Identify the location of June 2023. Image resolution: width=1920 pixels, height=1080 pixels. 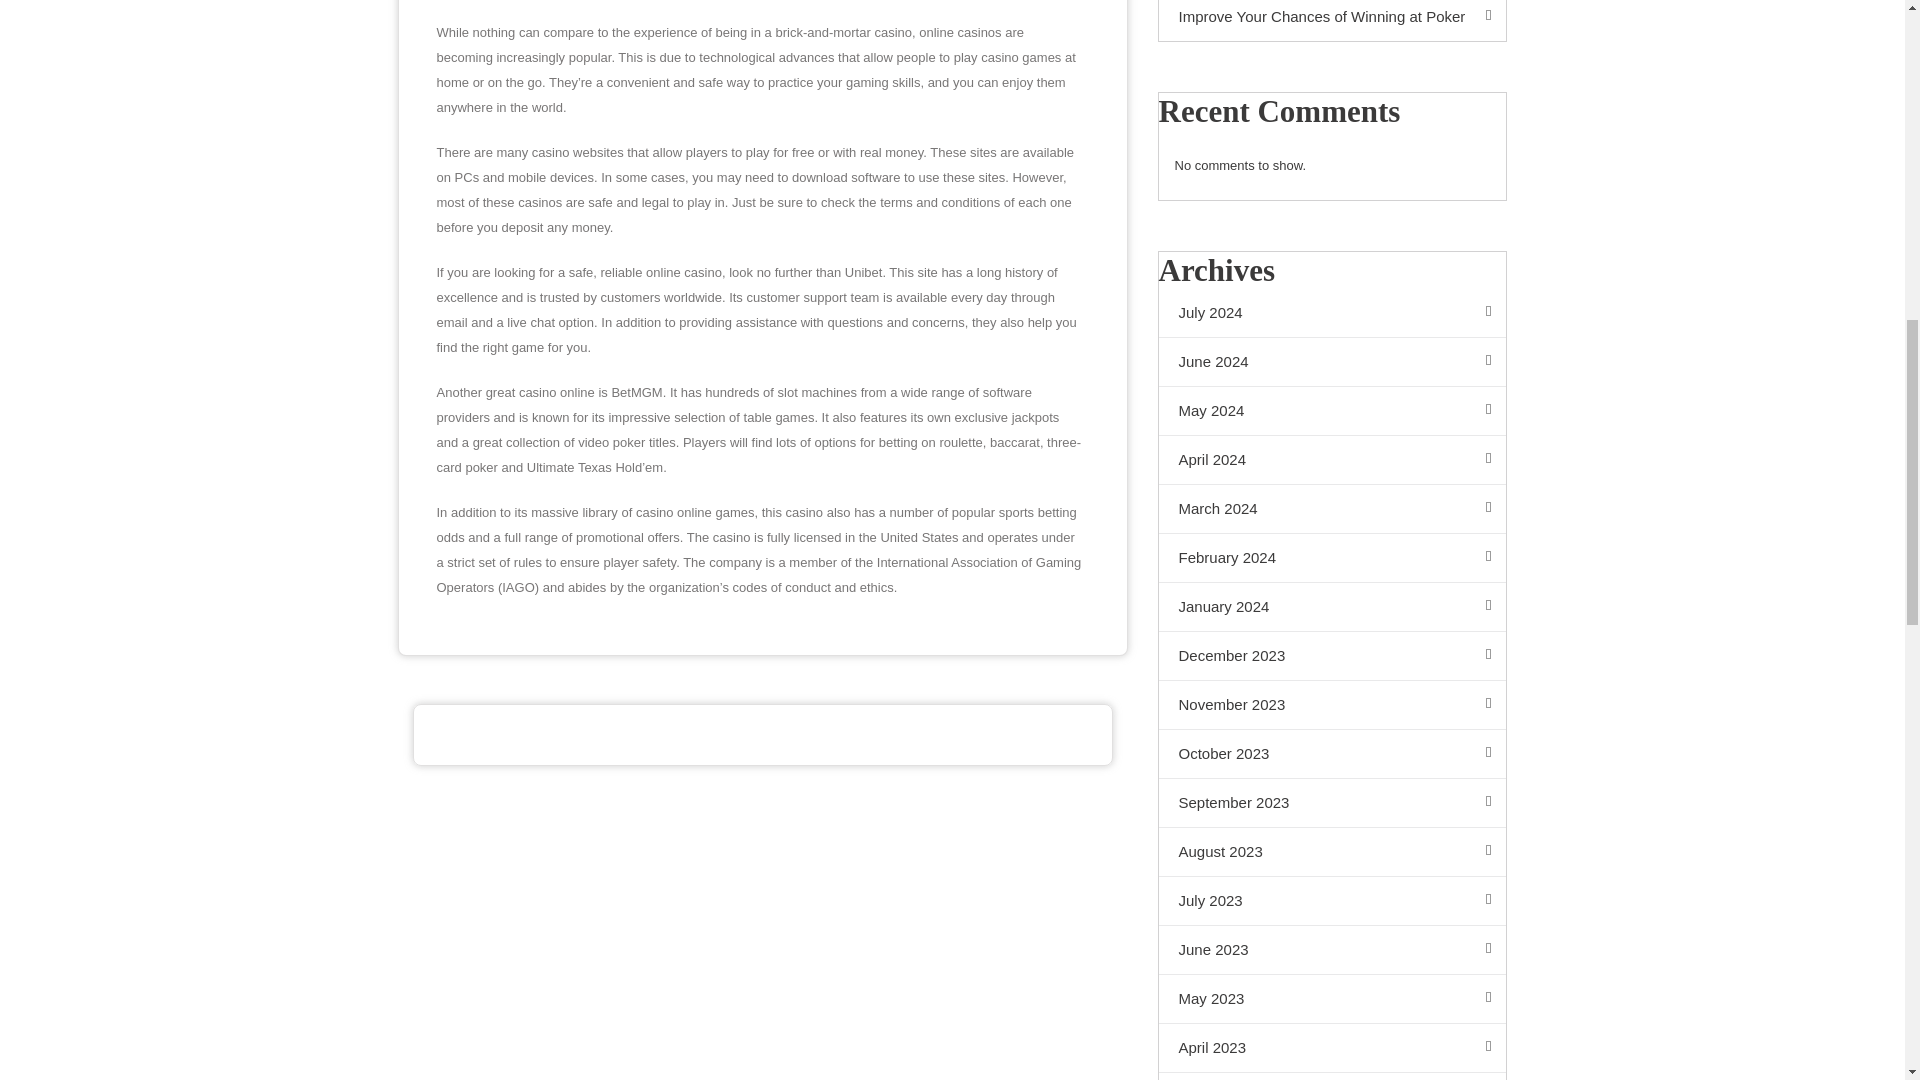
(1331, 950).